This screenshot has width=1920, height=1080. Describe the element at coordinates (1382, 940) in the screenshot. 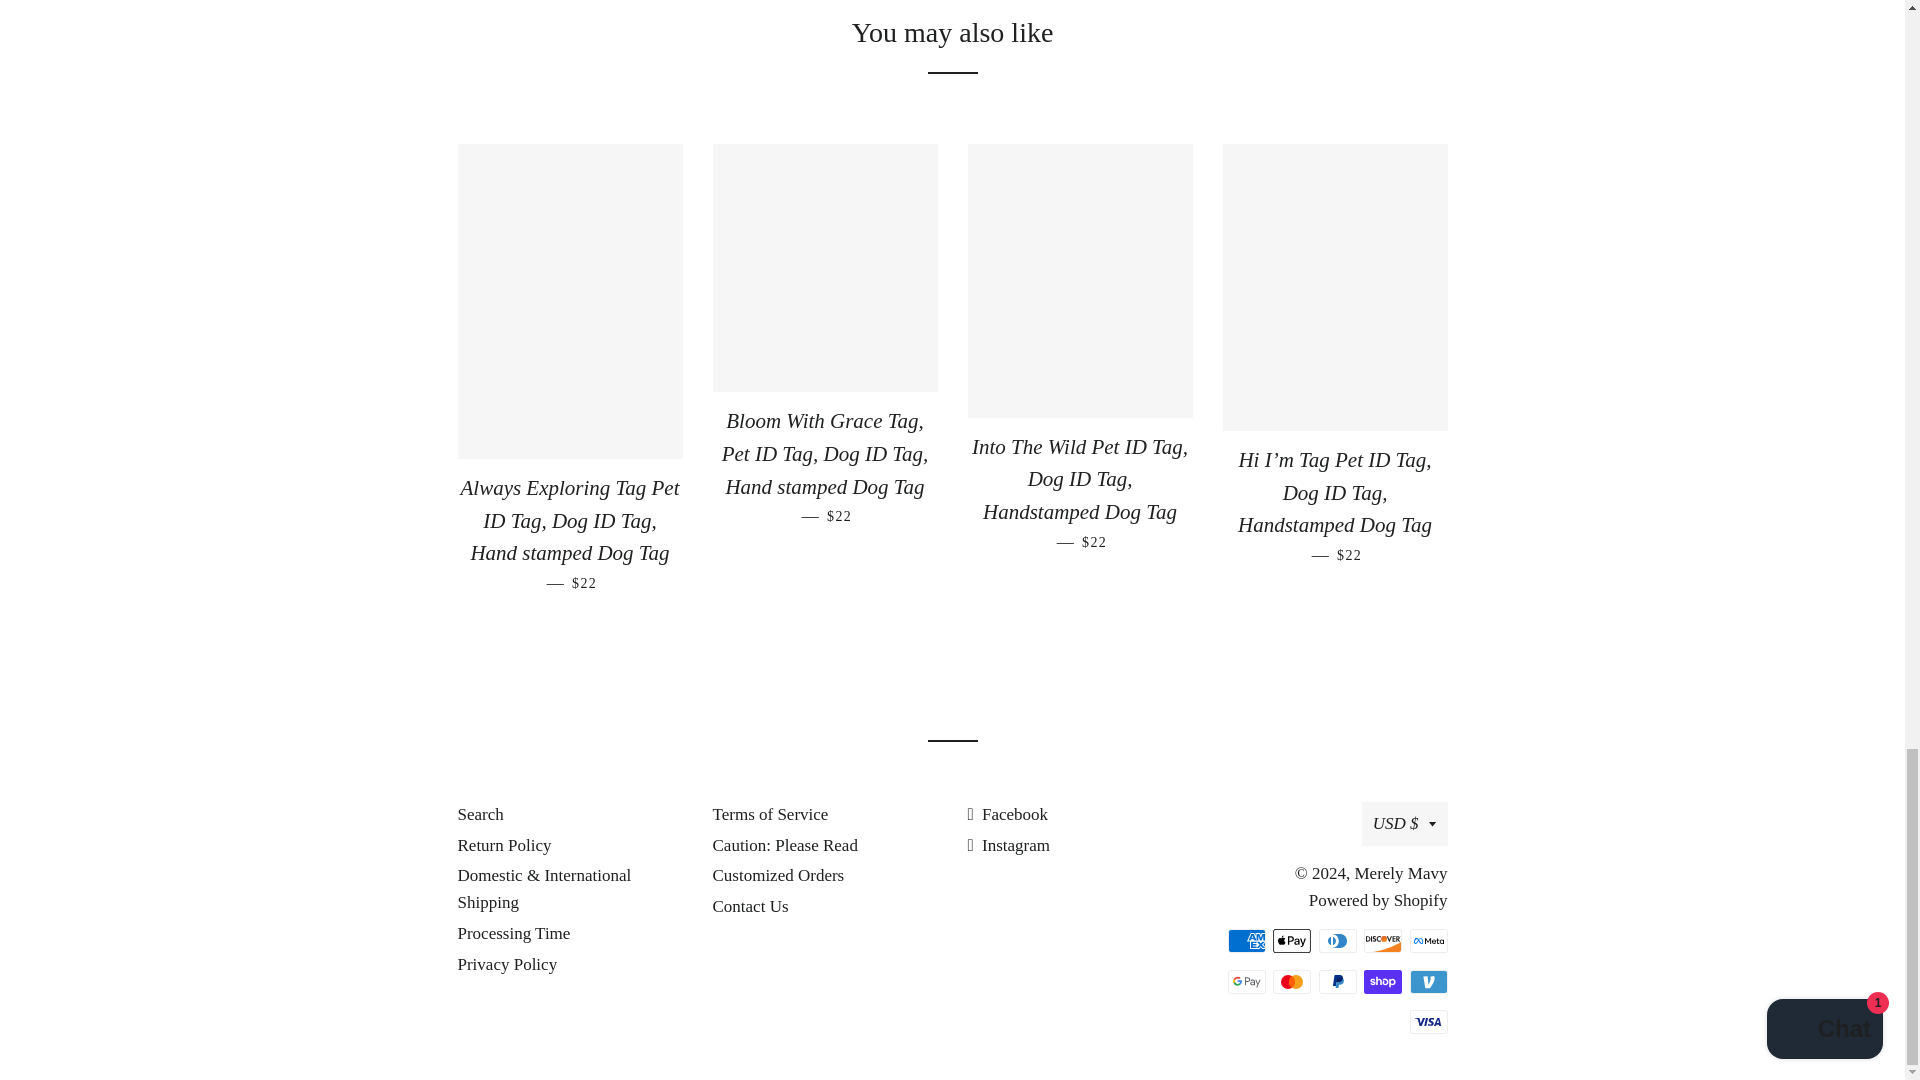

I see `Discover` at that location.